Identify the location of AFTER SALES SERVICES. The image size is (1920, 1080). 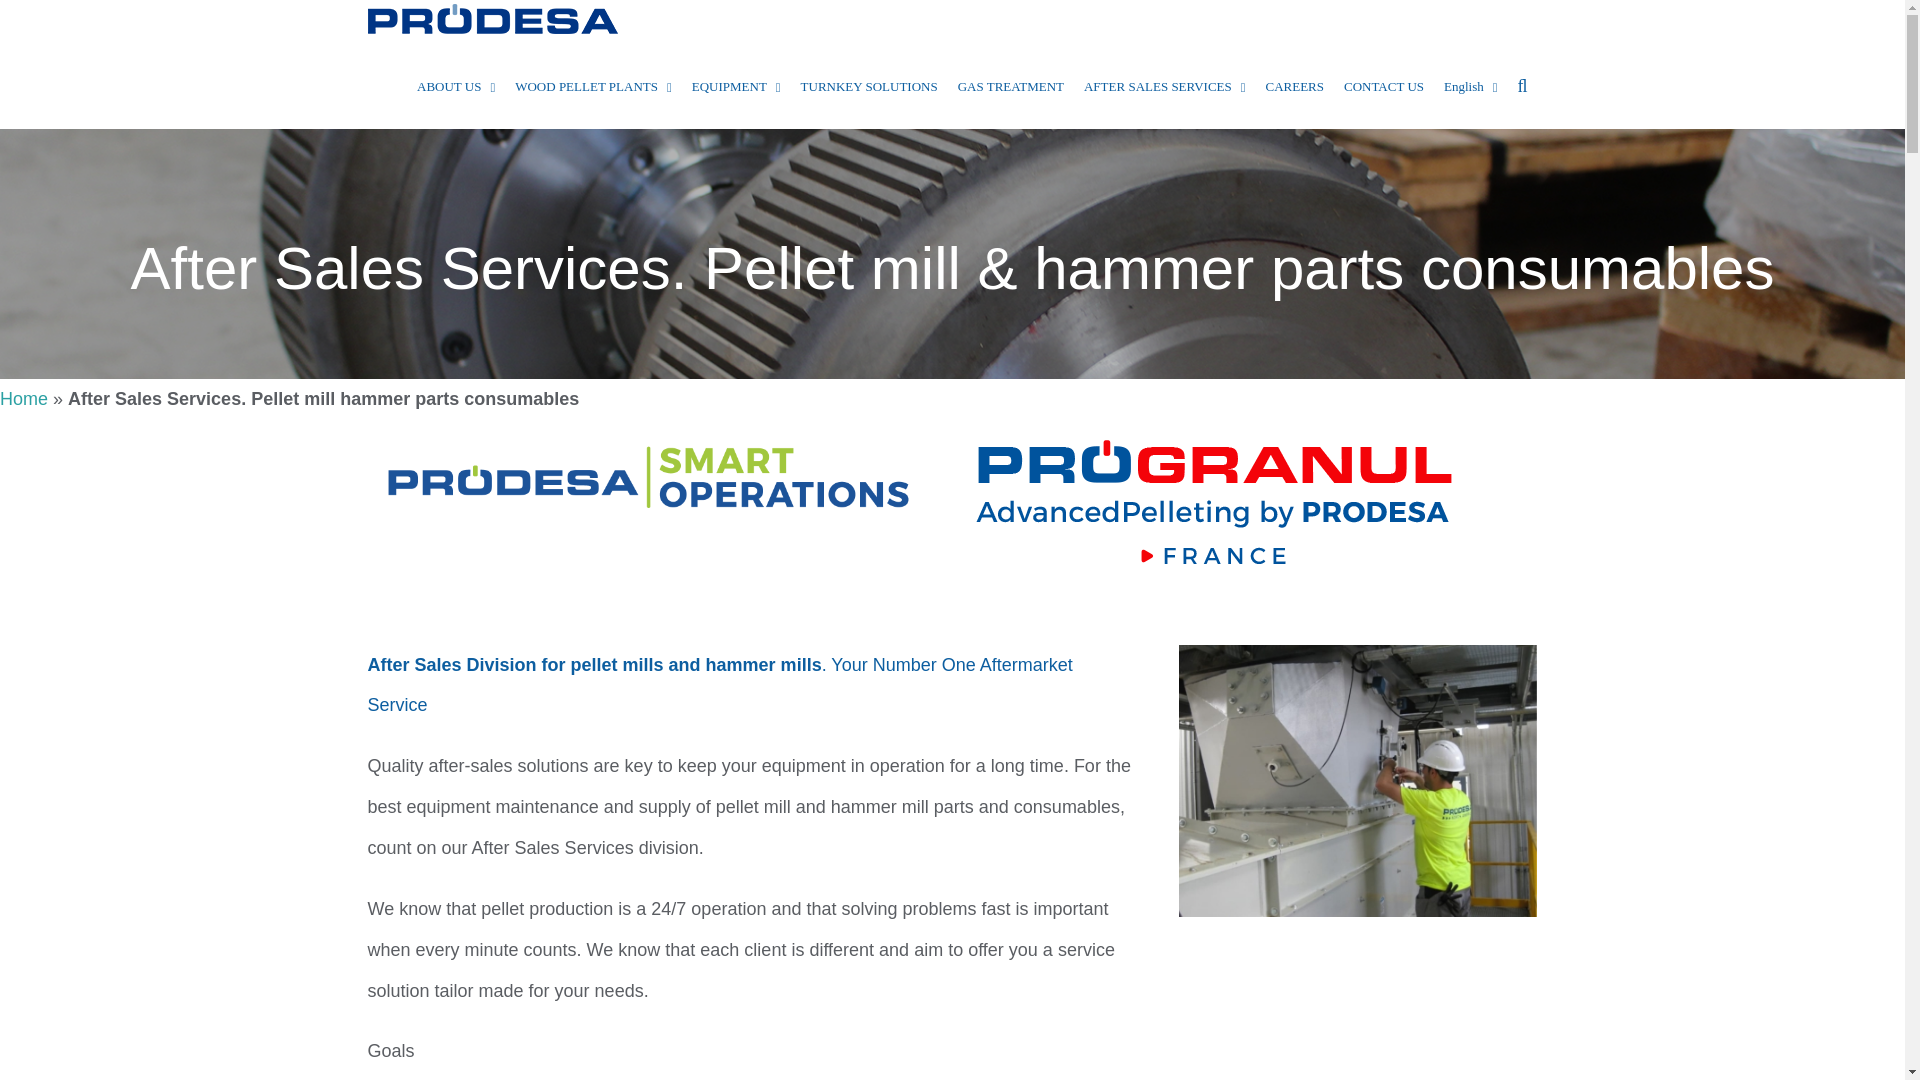
(1164, 86).